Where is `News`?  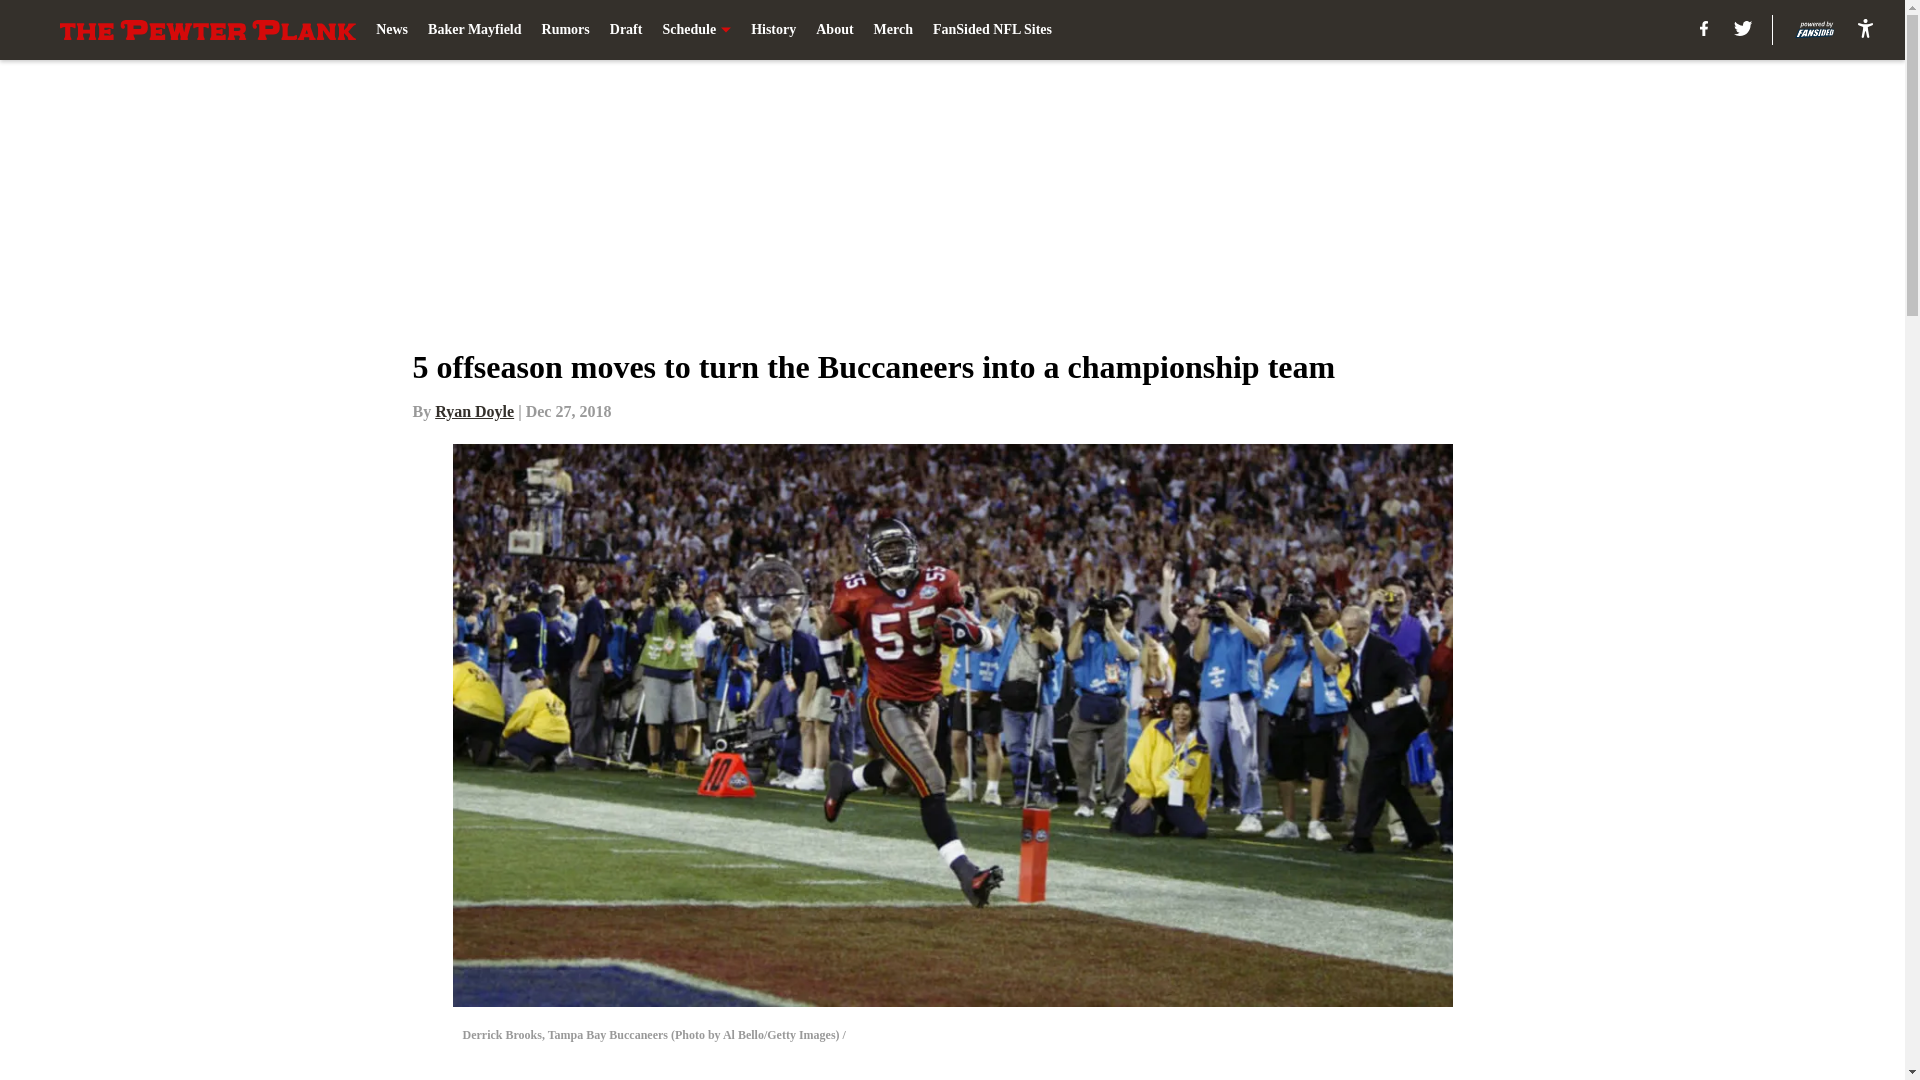 News is located at coordinates (392, 30).